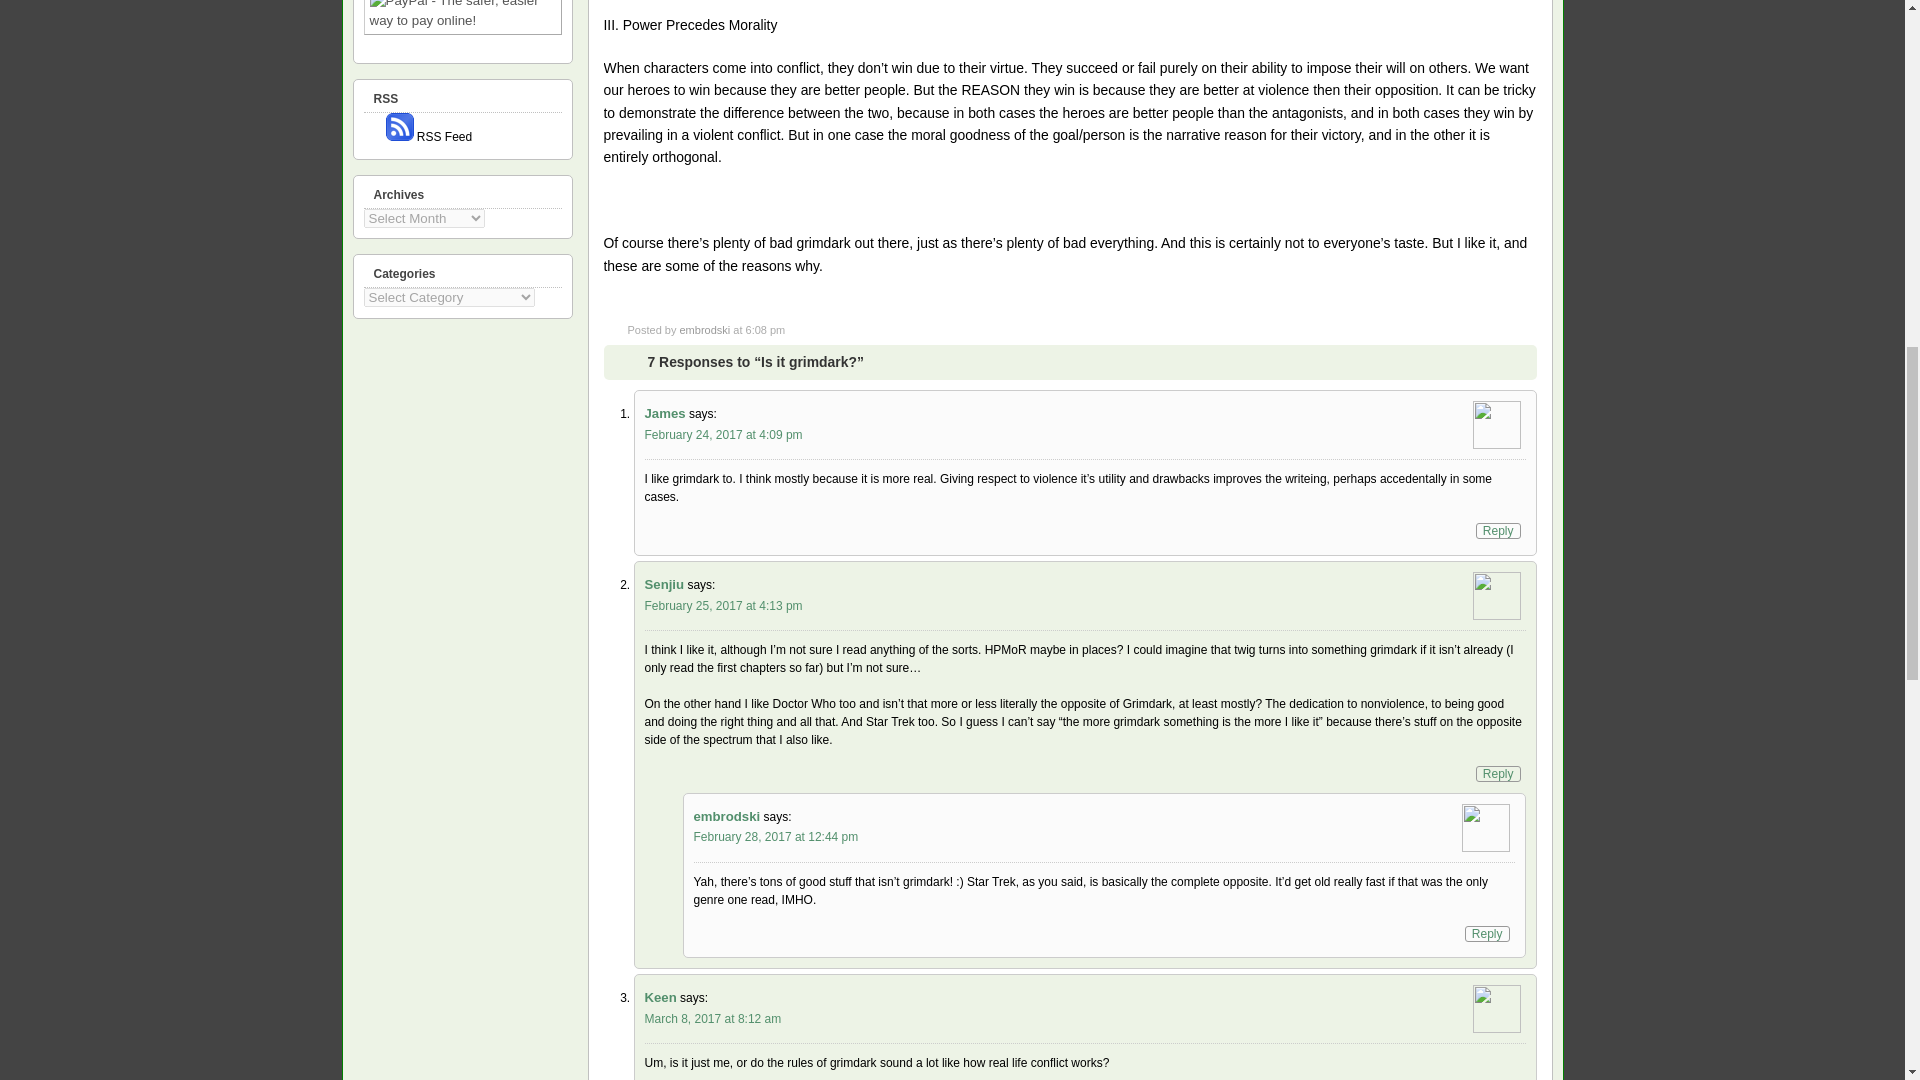 Image resolution: width=1920 pixels, height=1080 pixels. Describe the element at coordinates (712, 1018) in the screenshot. I see `March 8, 2017 at 8:12 am` at that location.